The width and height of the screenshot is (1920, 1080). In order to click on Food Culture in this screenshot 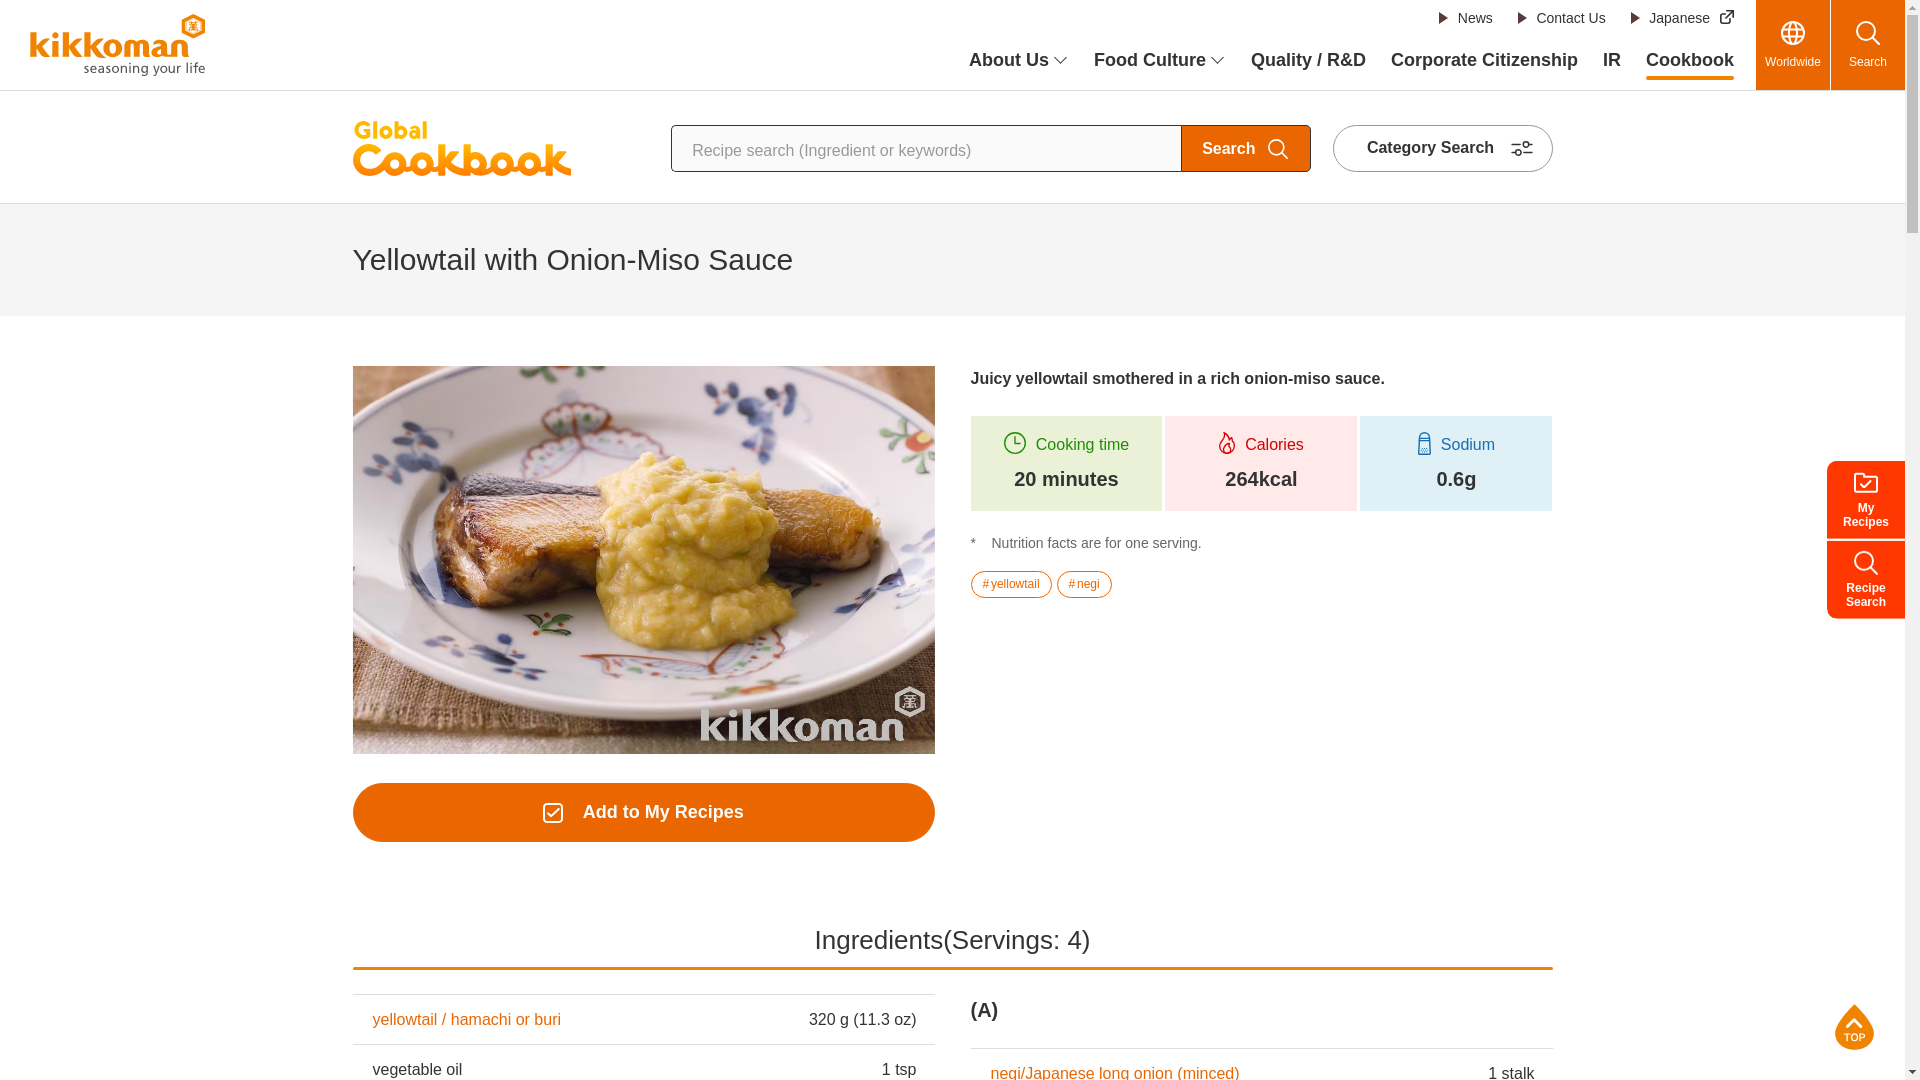, I will do `click(1160, 60)`.